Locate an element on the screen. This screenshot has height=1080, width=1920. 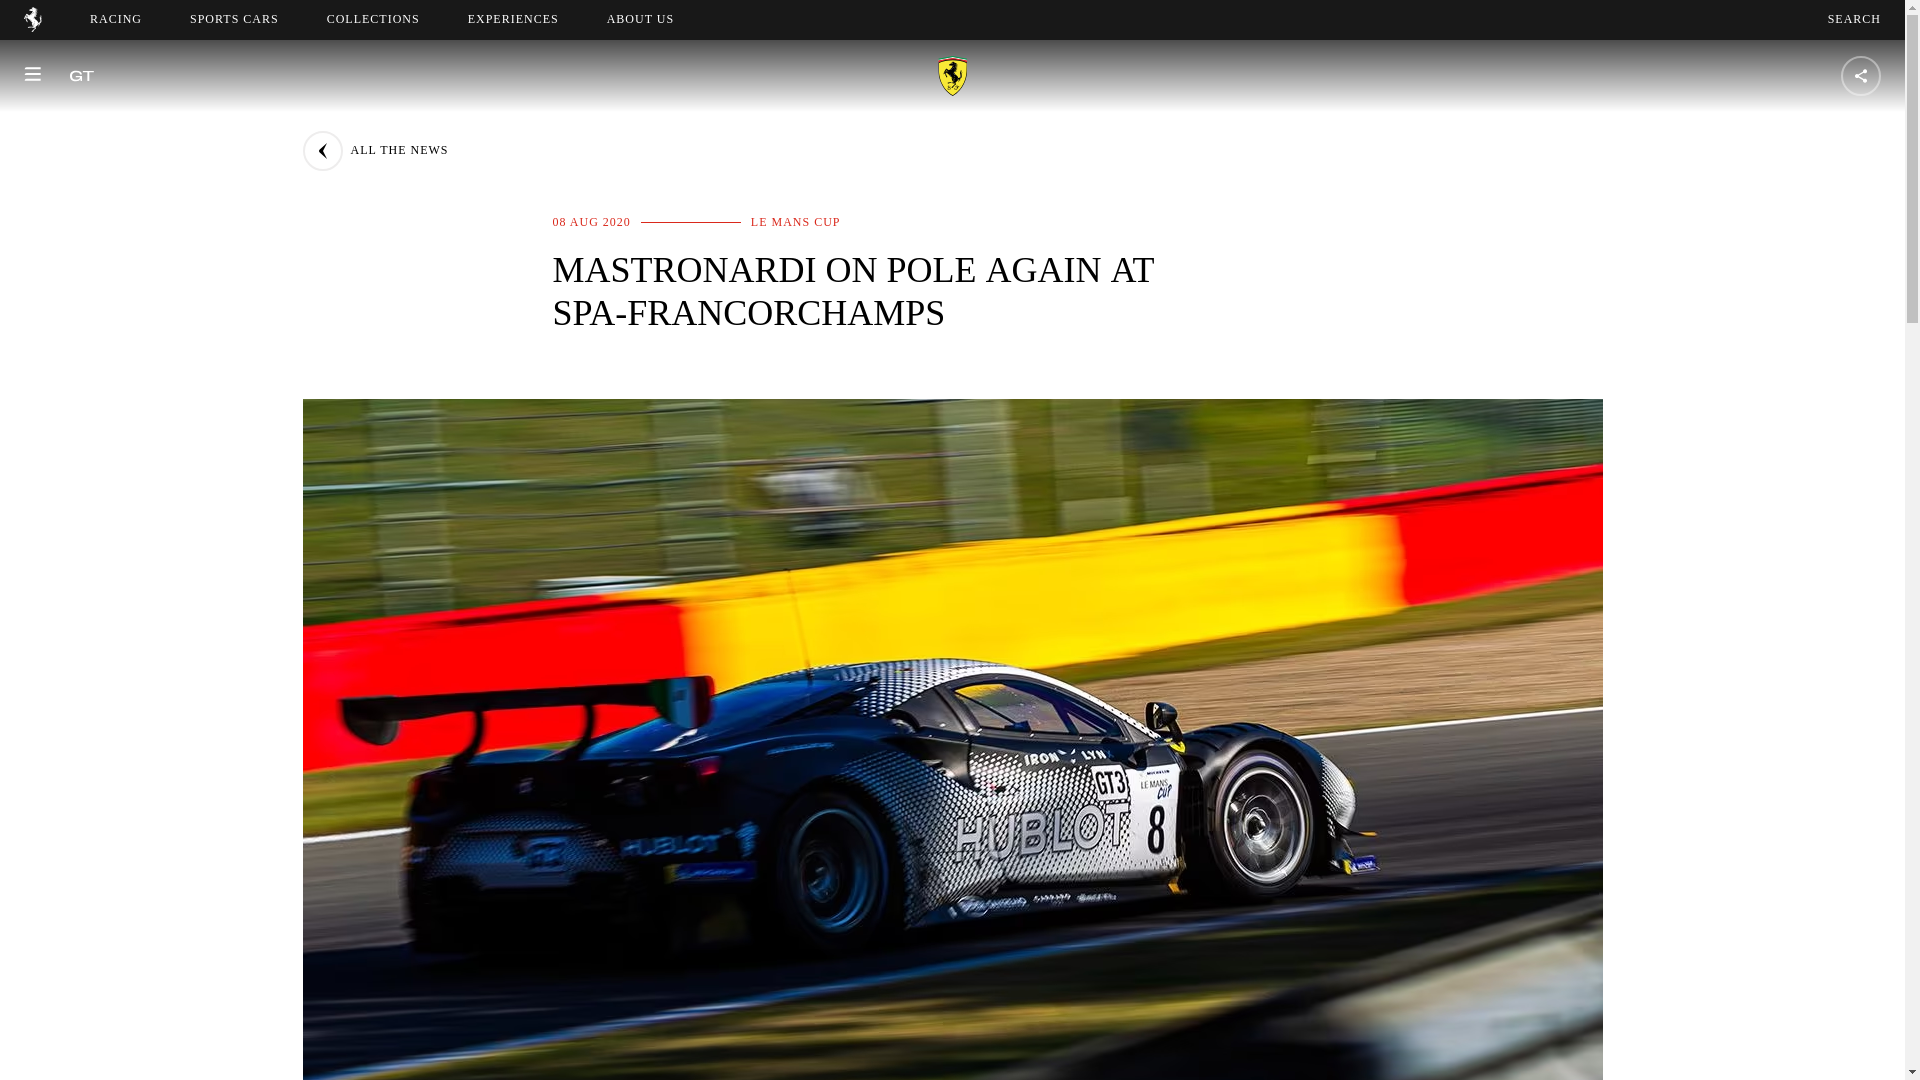
SPORTS CARS is located at coordinates (374, 150).